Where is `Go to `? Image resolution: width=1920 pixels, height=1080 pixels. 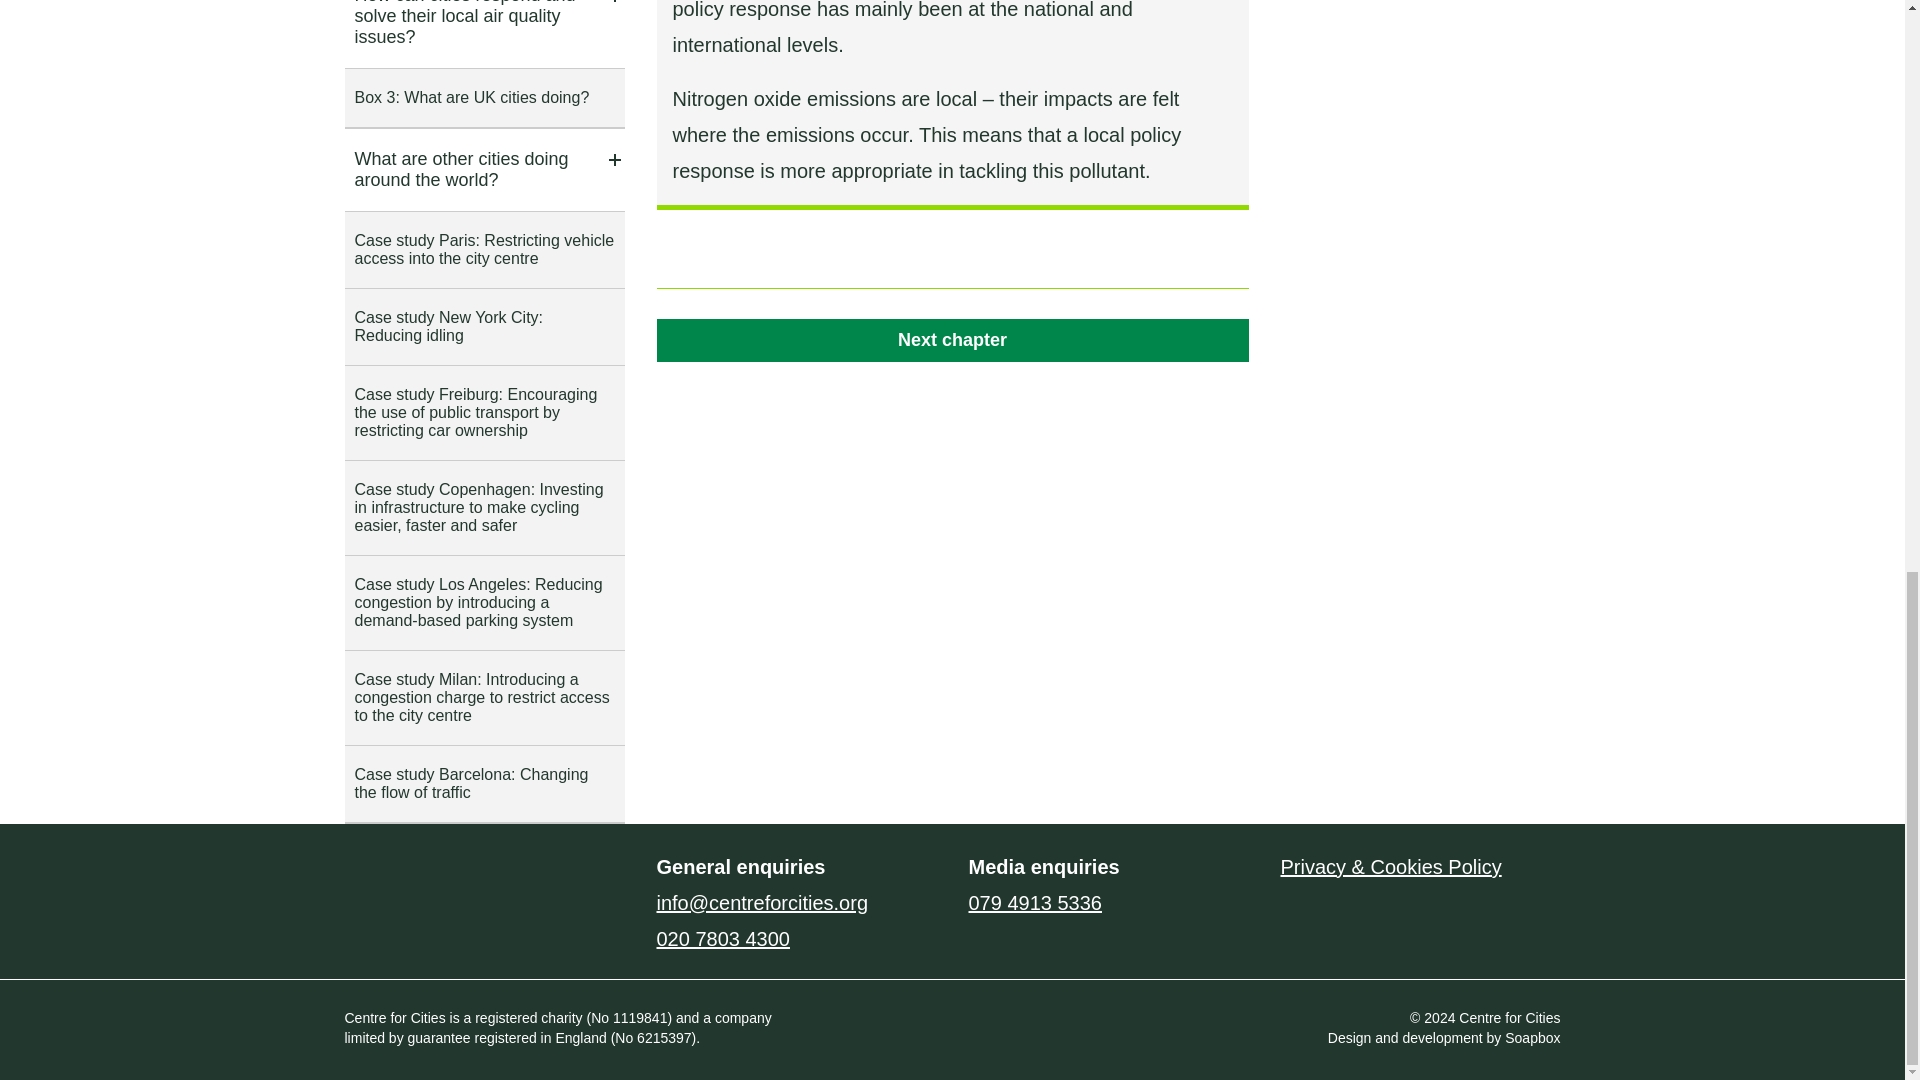
Go to  is located at coordinates (952, 340).